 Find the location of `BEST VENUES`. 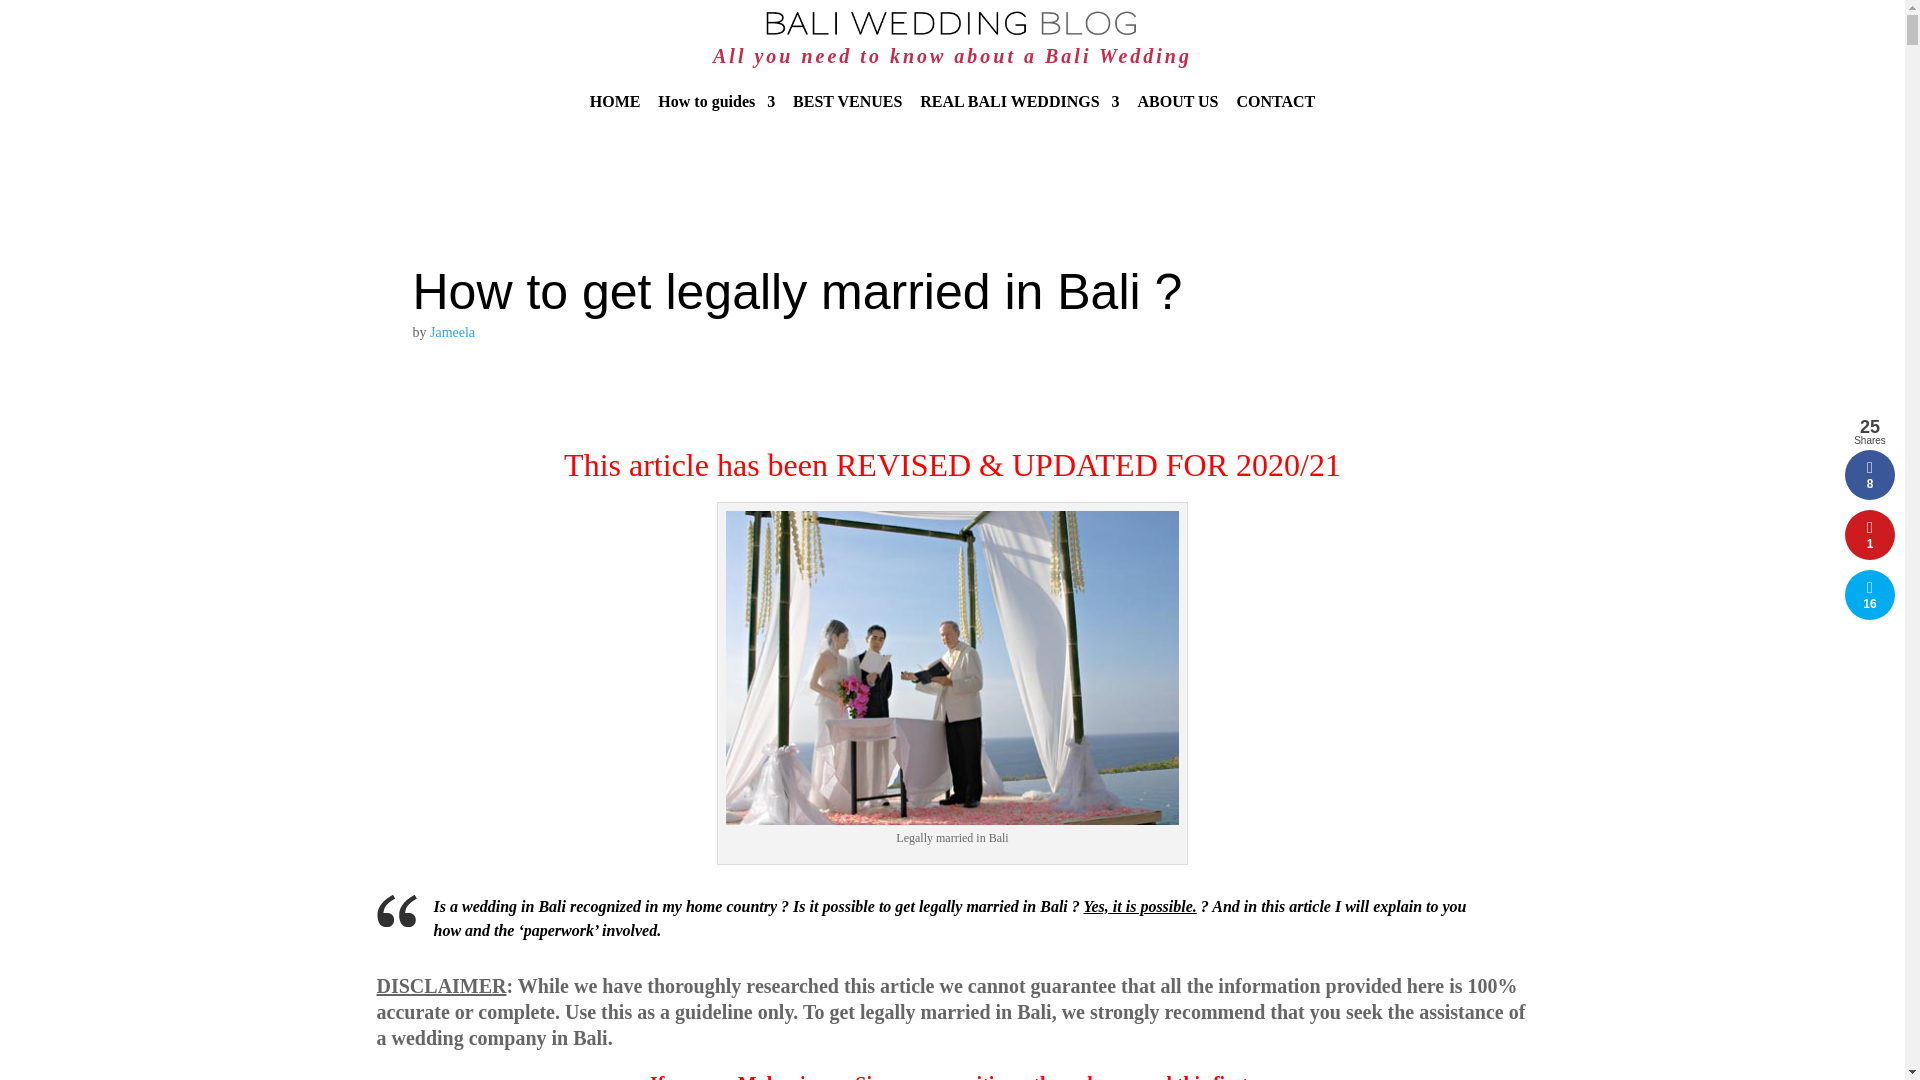

BEST VENUES is located at coordinates (847, 117).